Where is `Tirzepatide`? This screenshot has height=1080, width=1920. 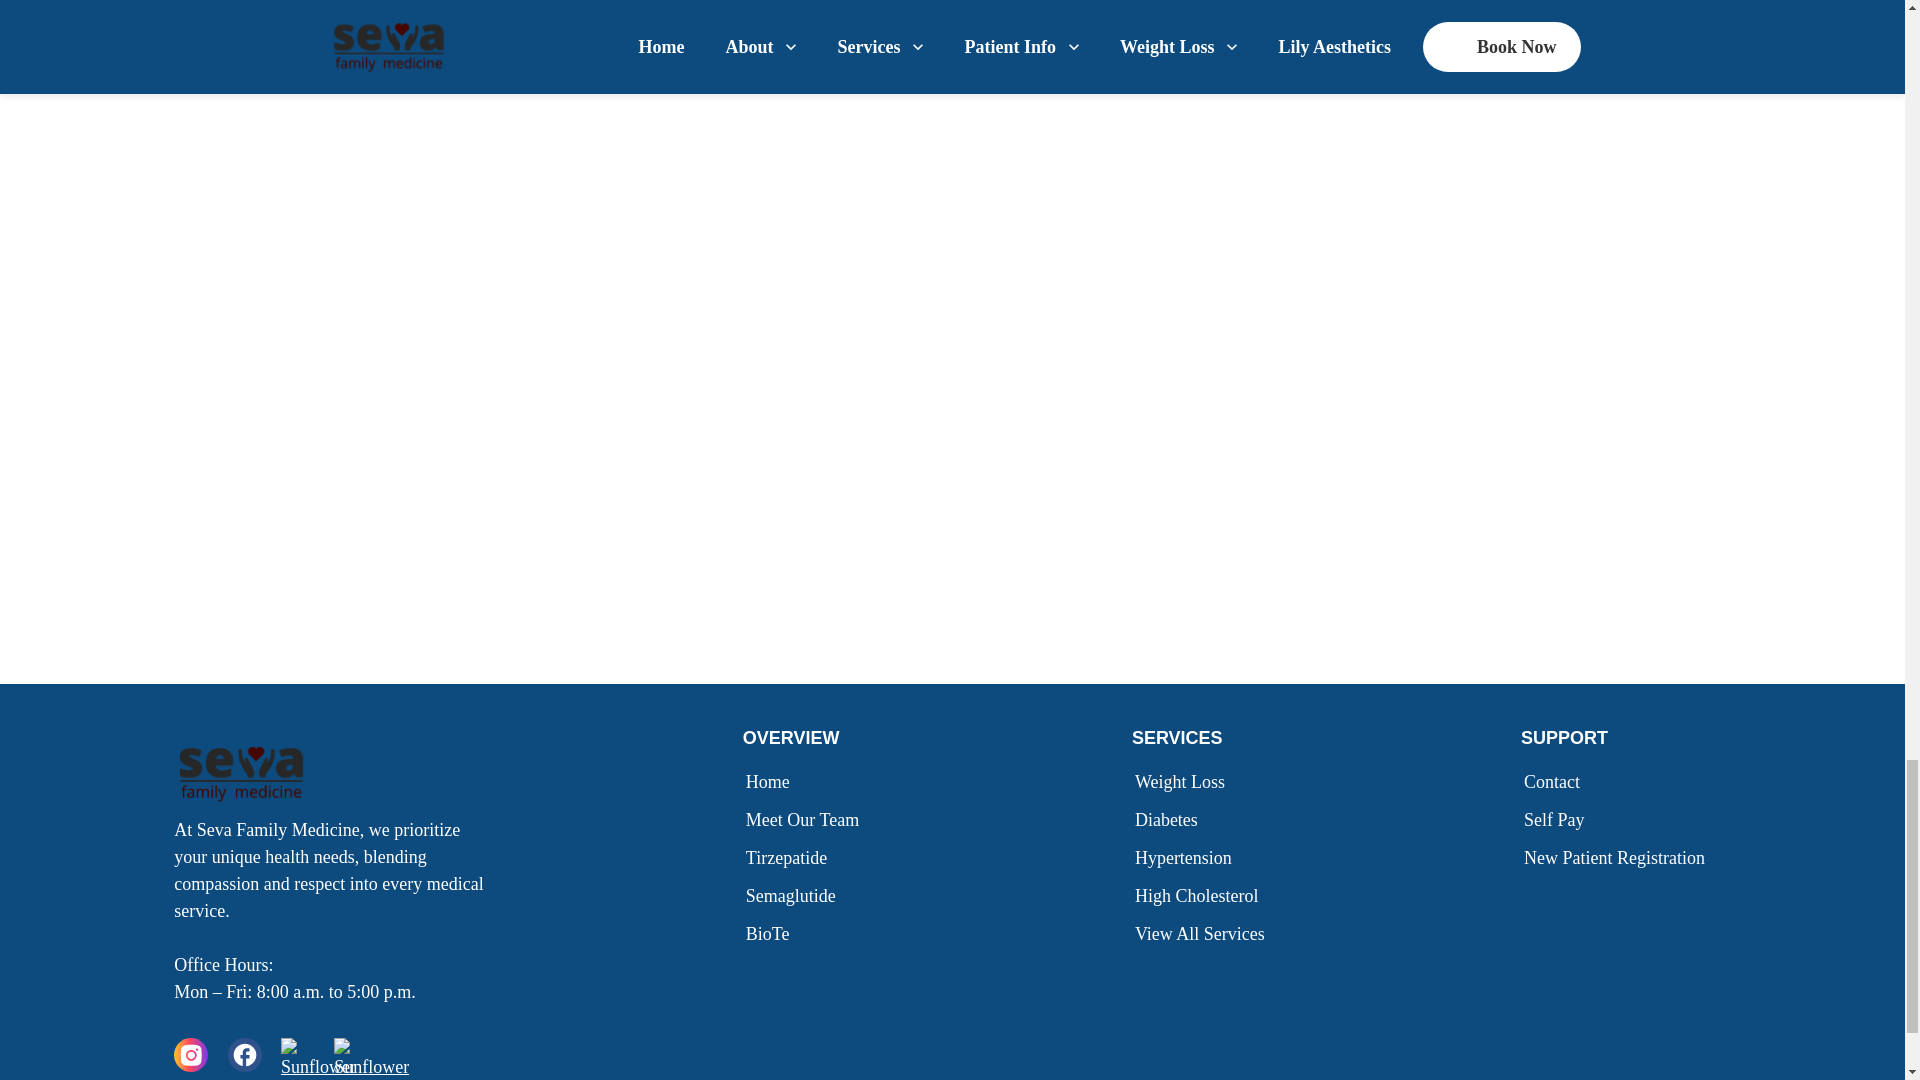
Tirzepatide is located at coordinates (790, 858).